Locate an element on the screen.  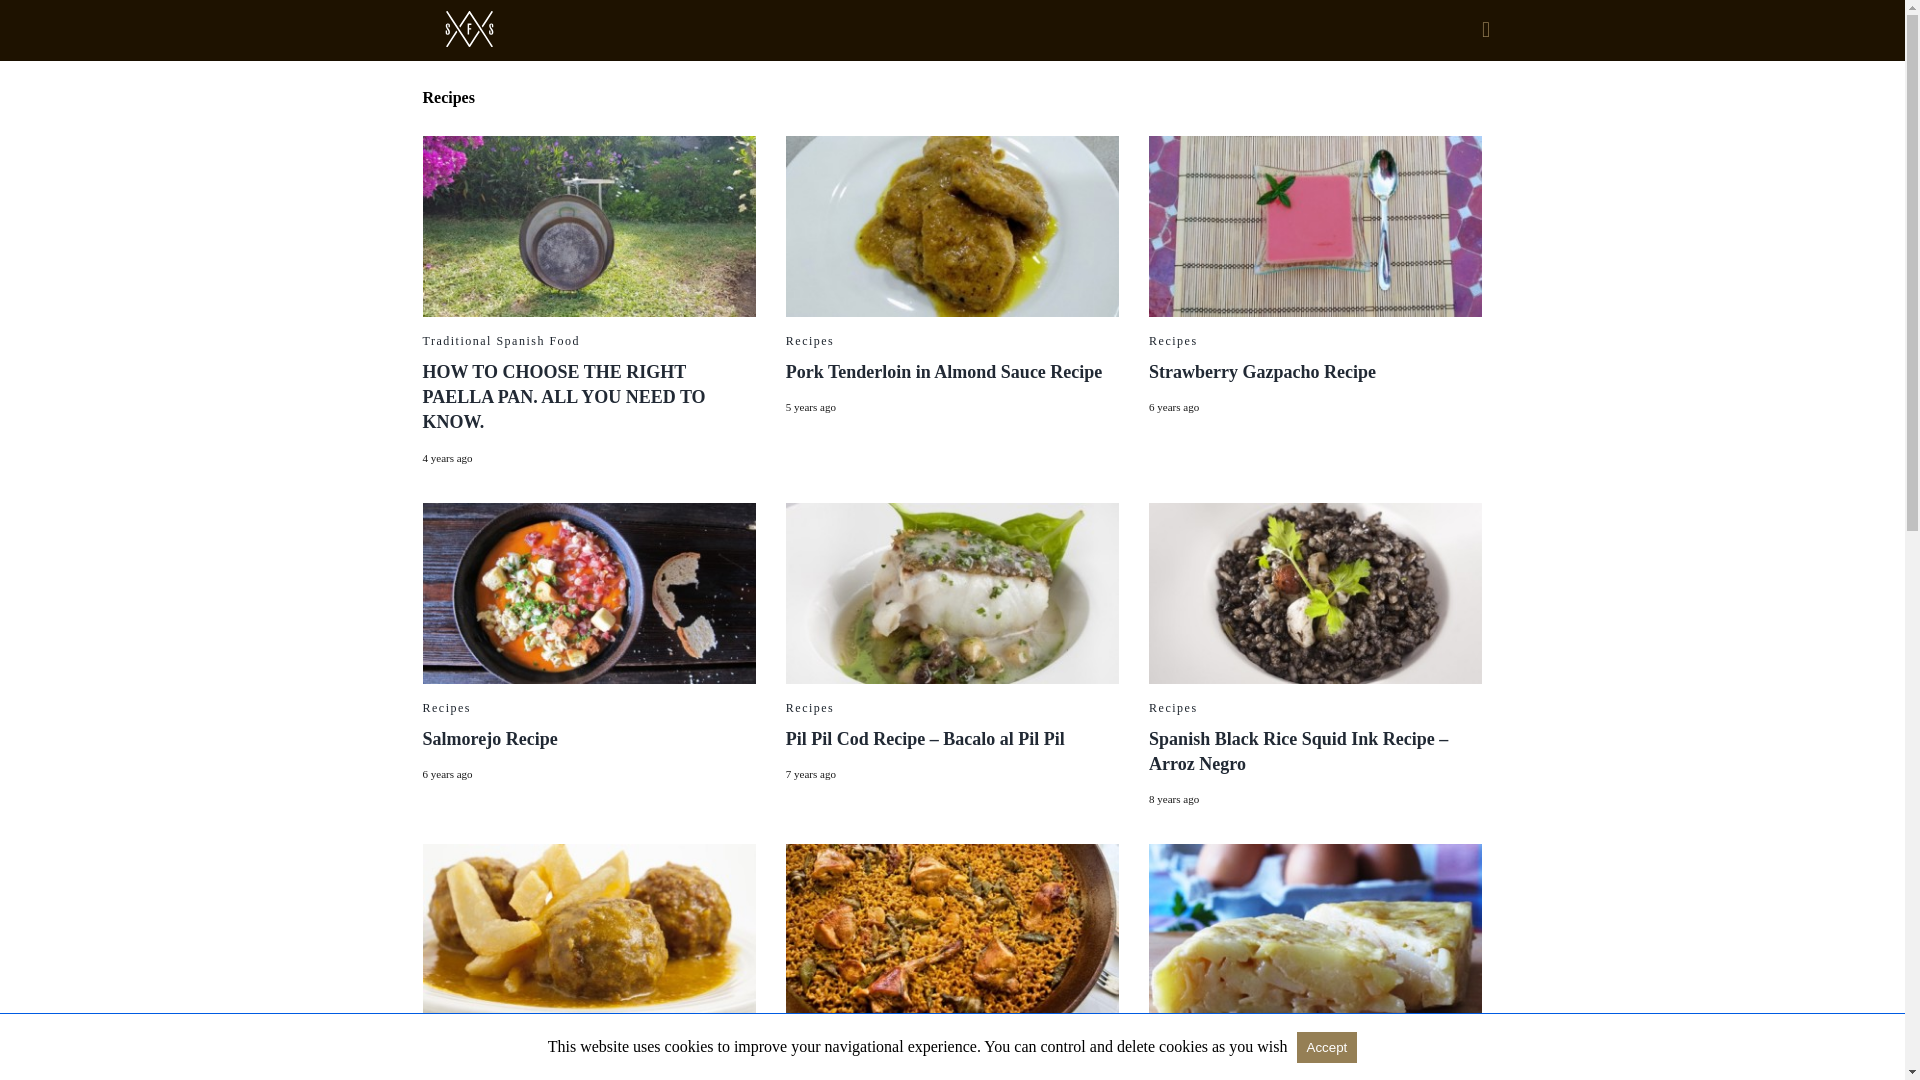
Paella Valenciana Recipe -The Traditional Paella Valenciana is located at coordinates (952, 934).